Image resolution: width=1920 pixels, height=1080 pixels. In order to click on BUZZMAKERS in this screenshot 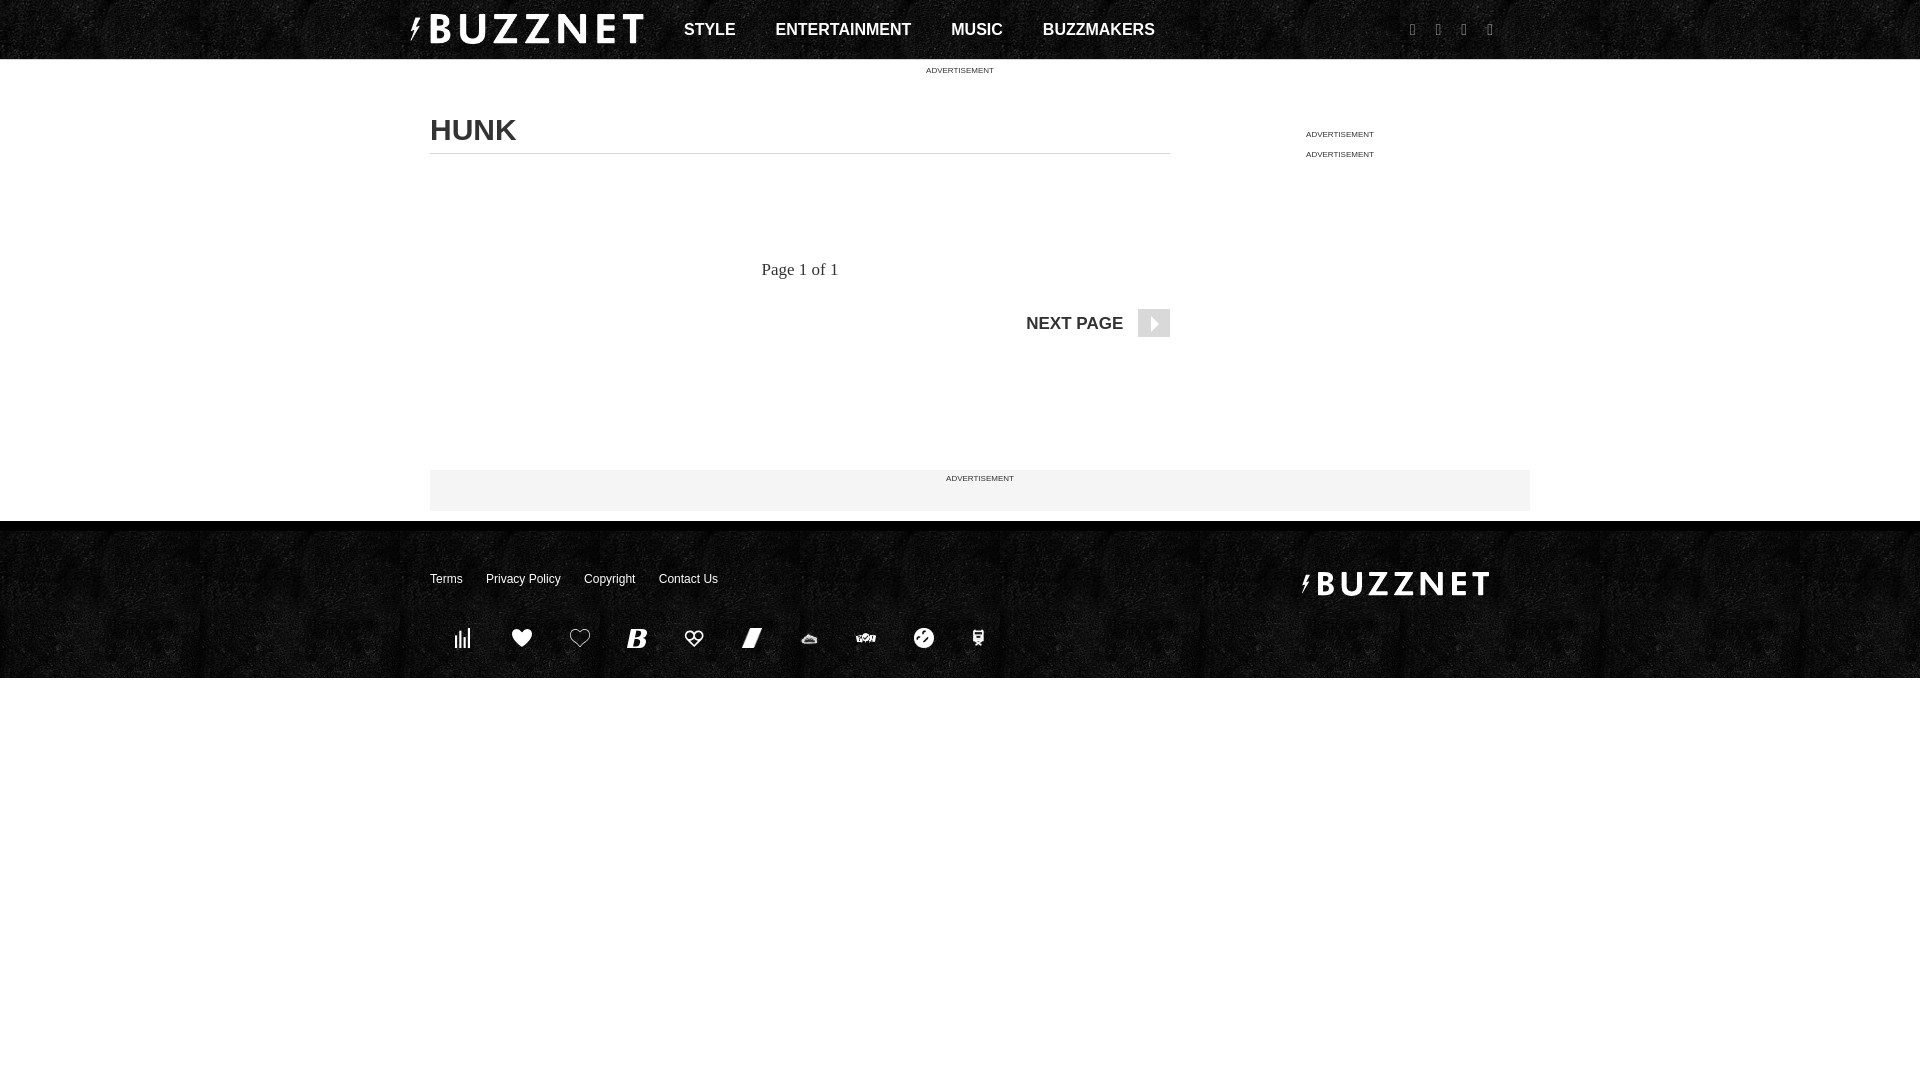, I will do `click(1098, 29)`.